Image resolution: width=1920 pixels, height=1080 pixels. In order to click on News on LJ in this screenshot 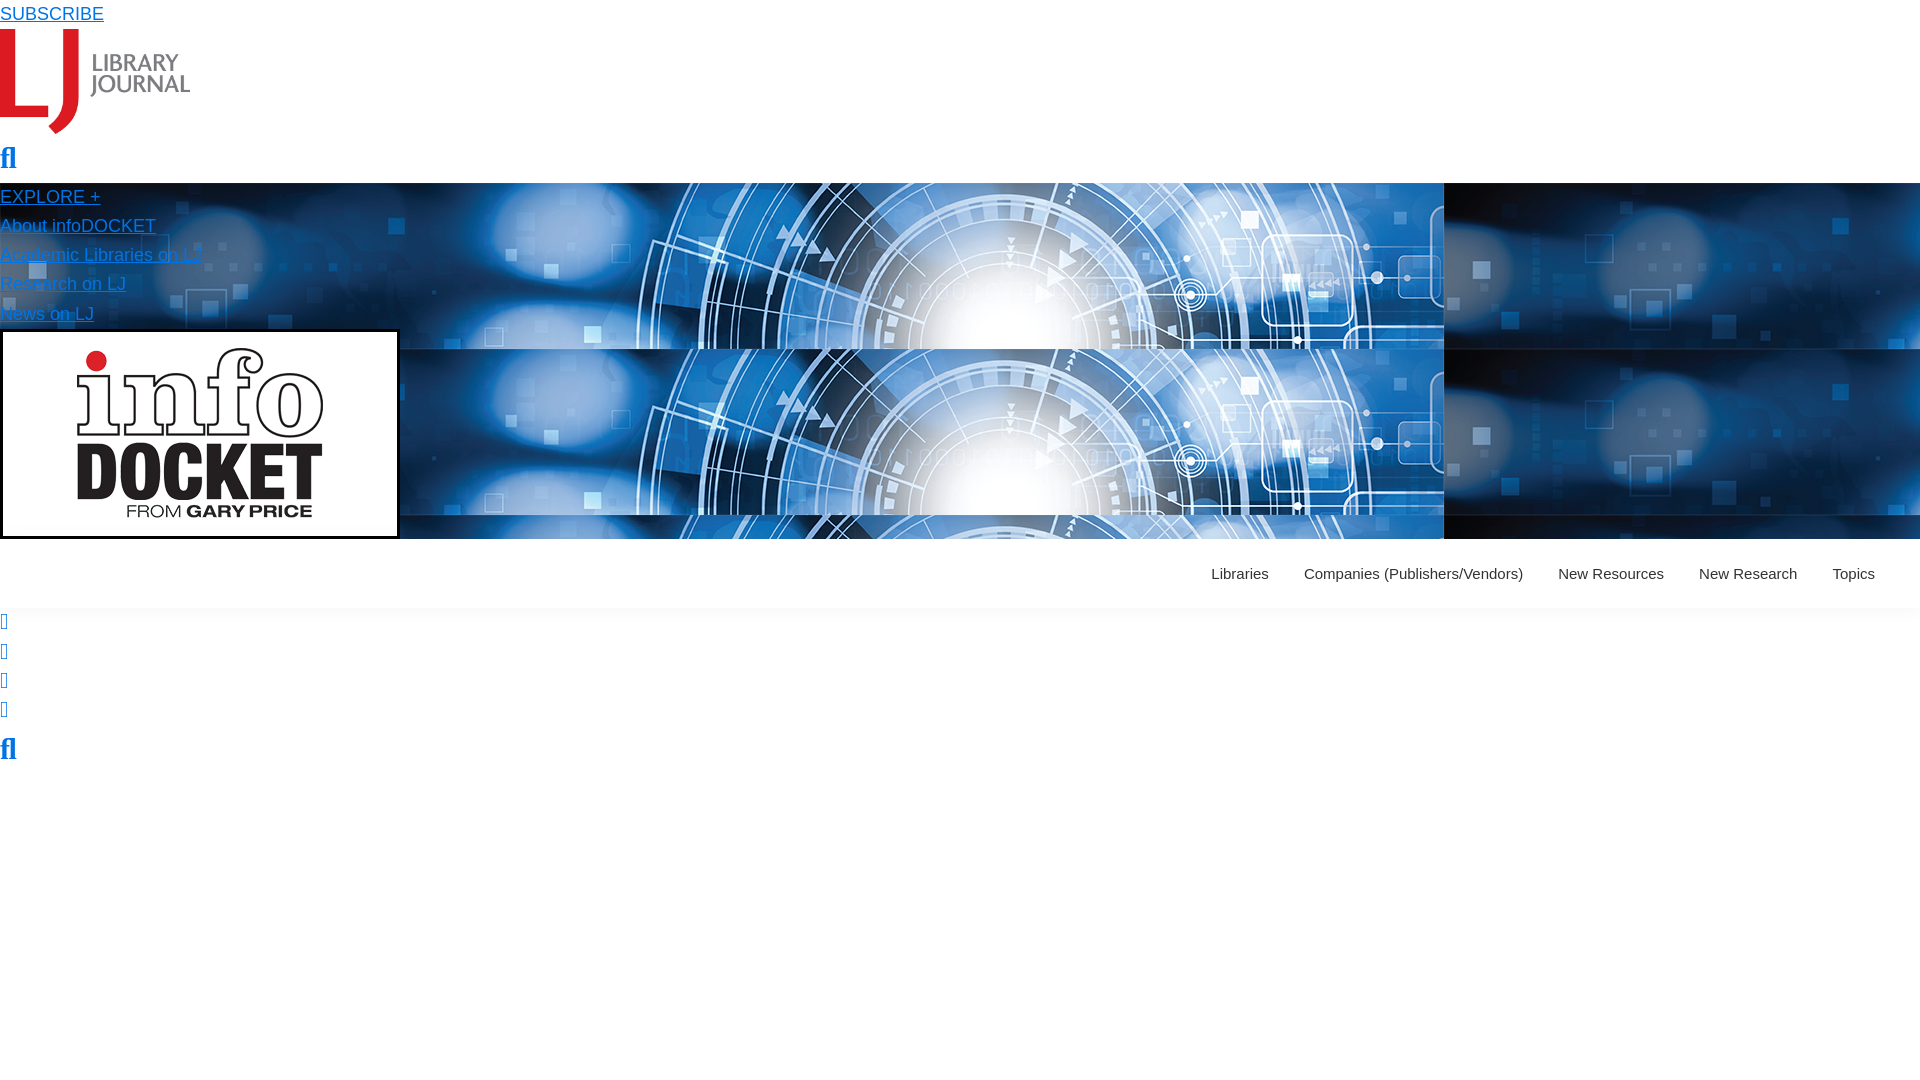, I will do `click(47, 314)`.